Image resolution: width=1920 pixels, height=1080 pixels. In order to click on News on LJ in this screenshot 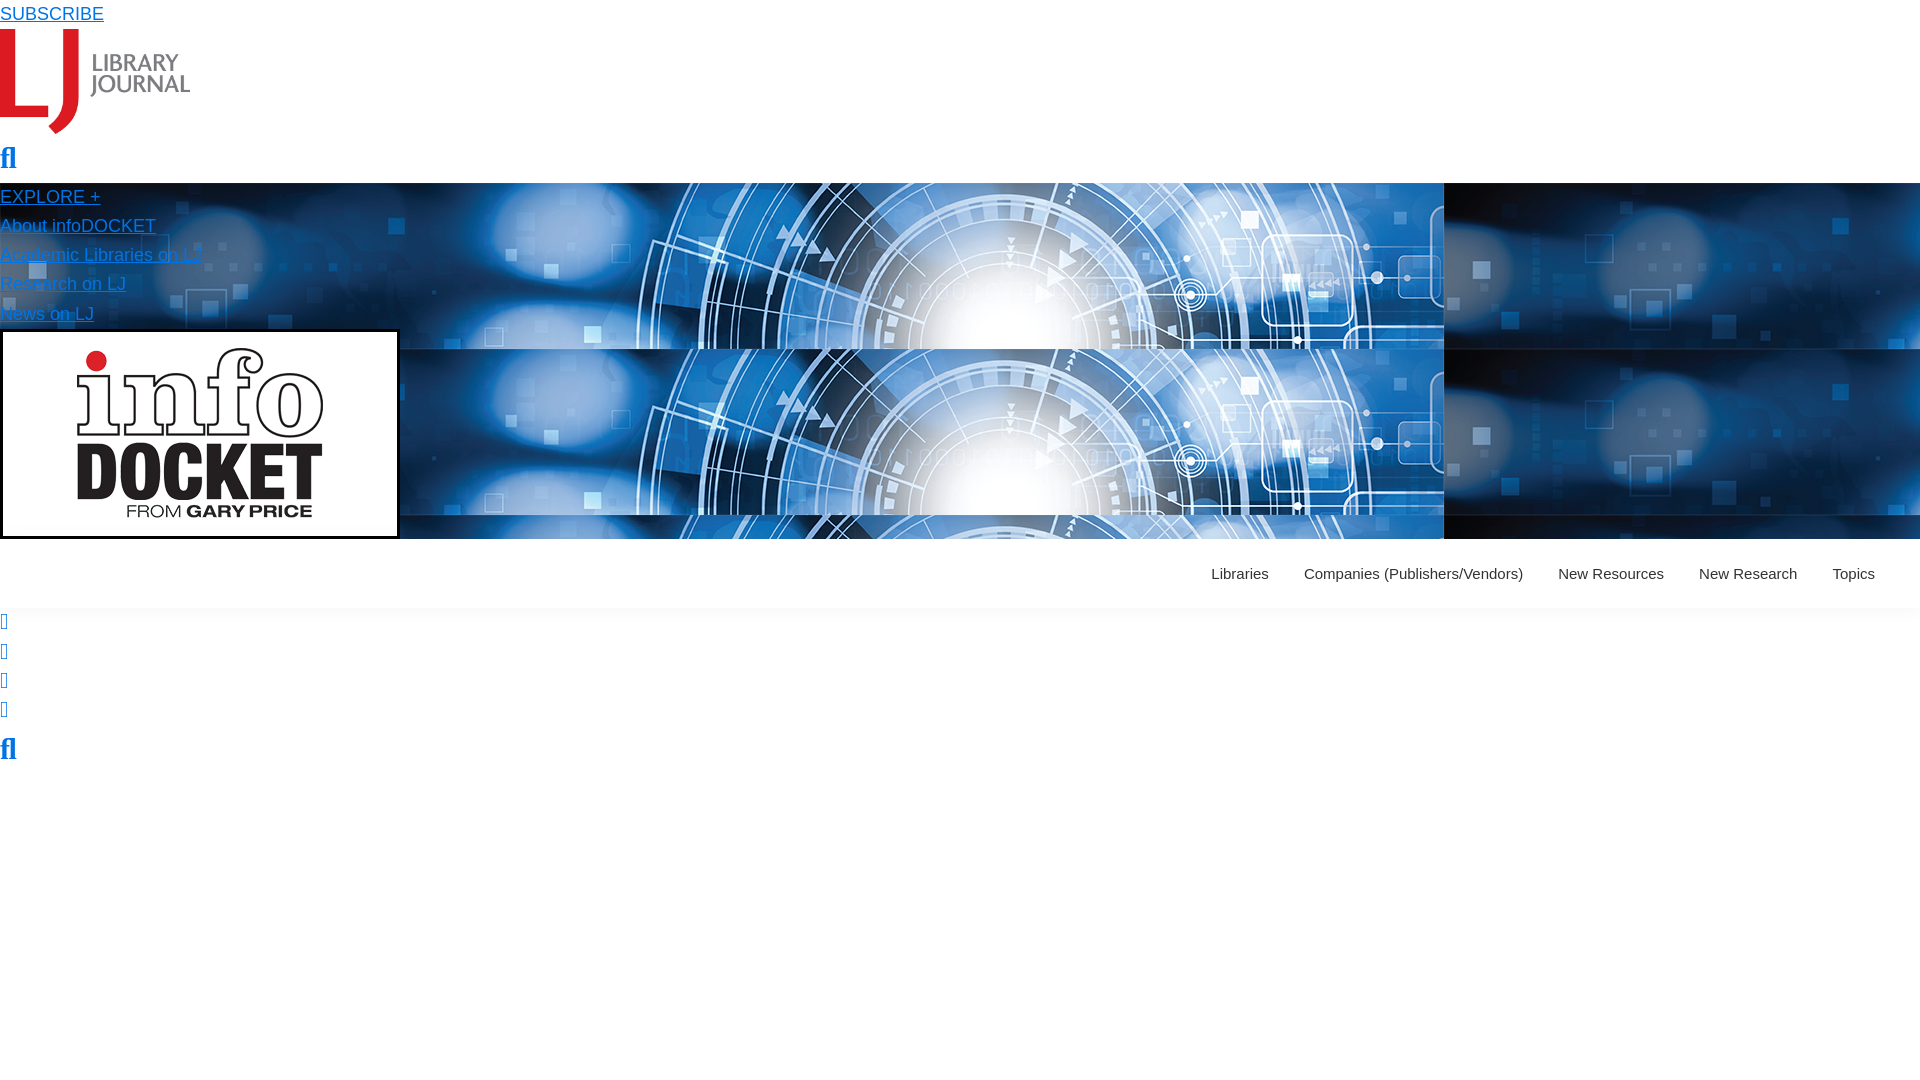, I will do `click(47, 314)`.